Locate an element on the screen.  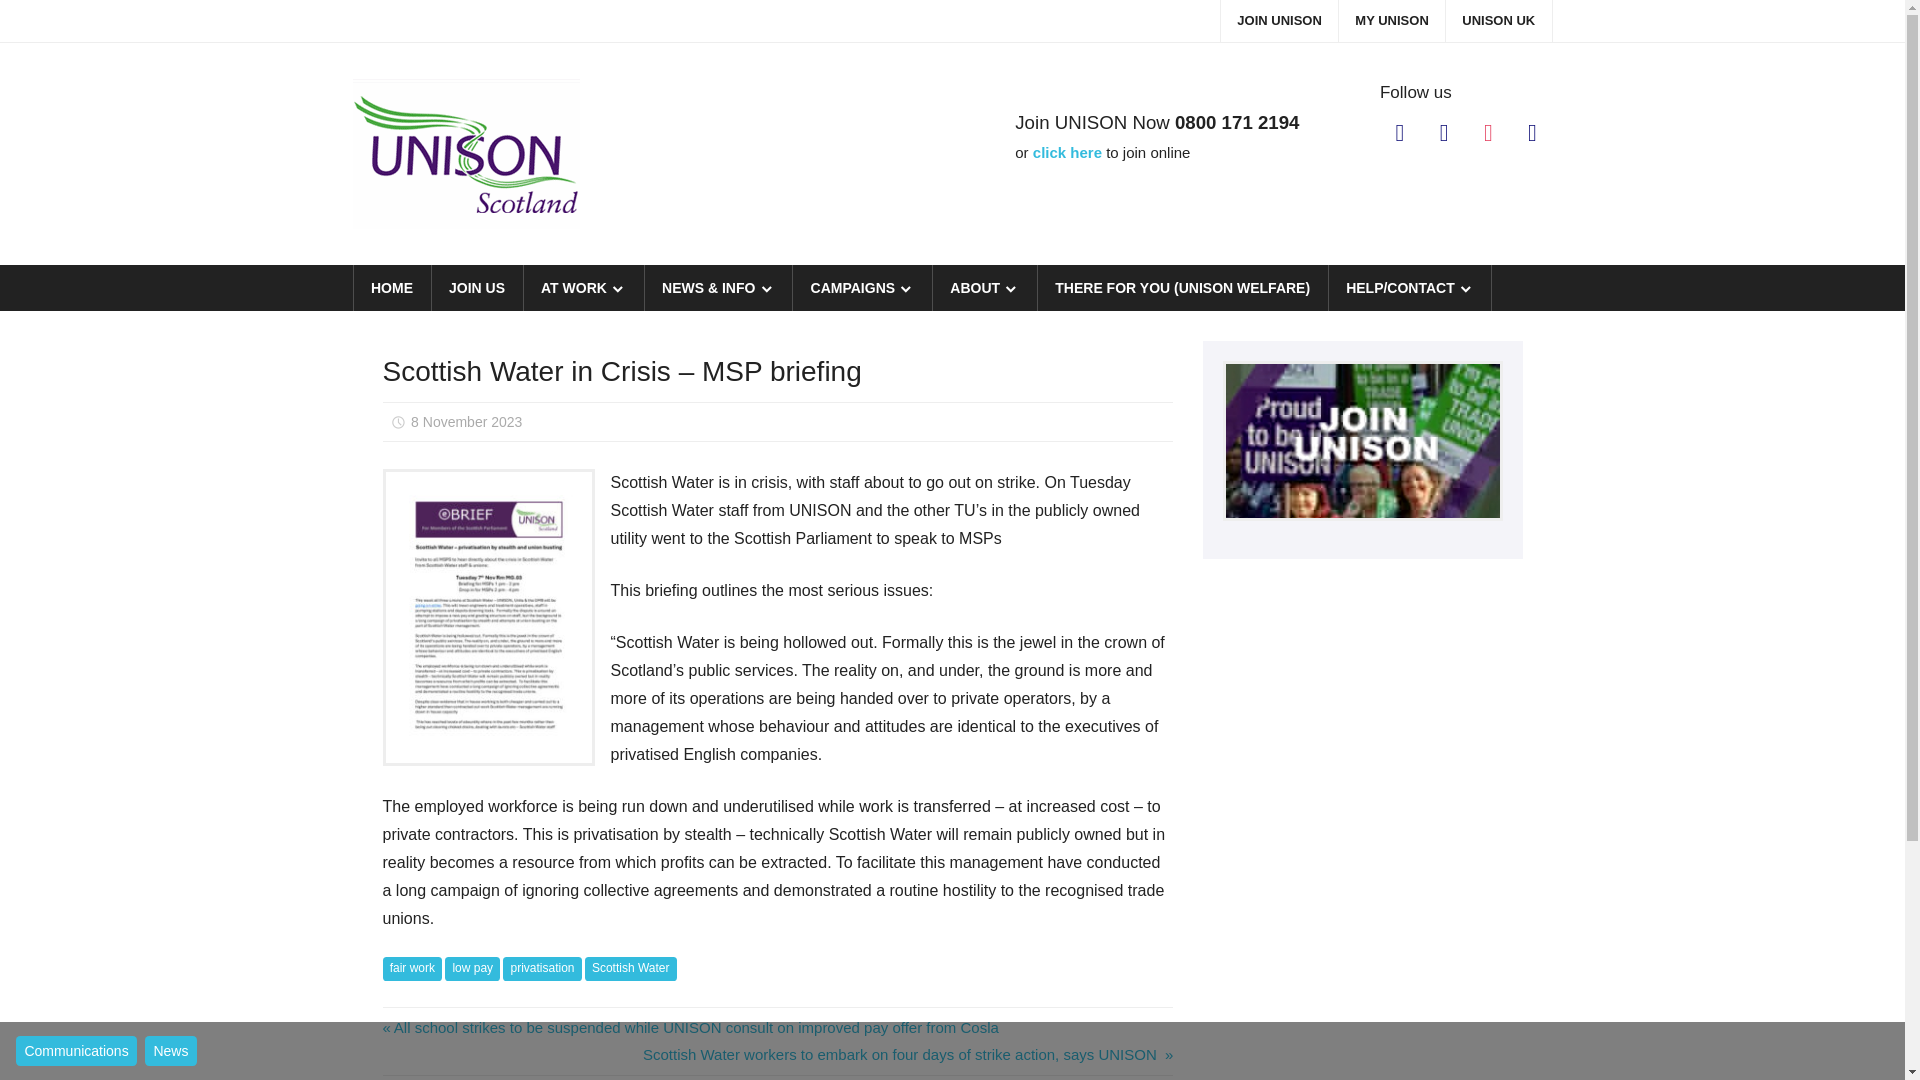
Instagram is located at coordinates (1488, 132).